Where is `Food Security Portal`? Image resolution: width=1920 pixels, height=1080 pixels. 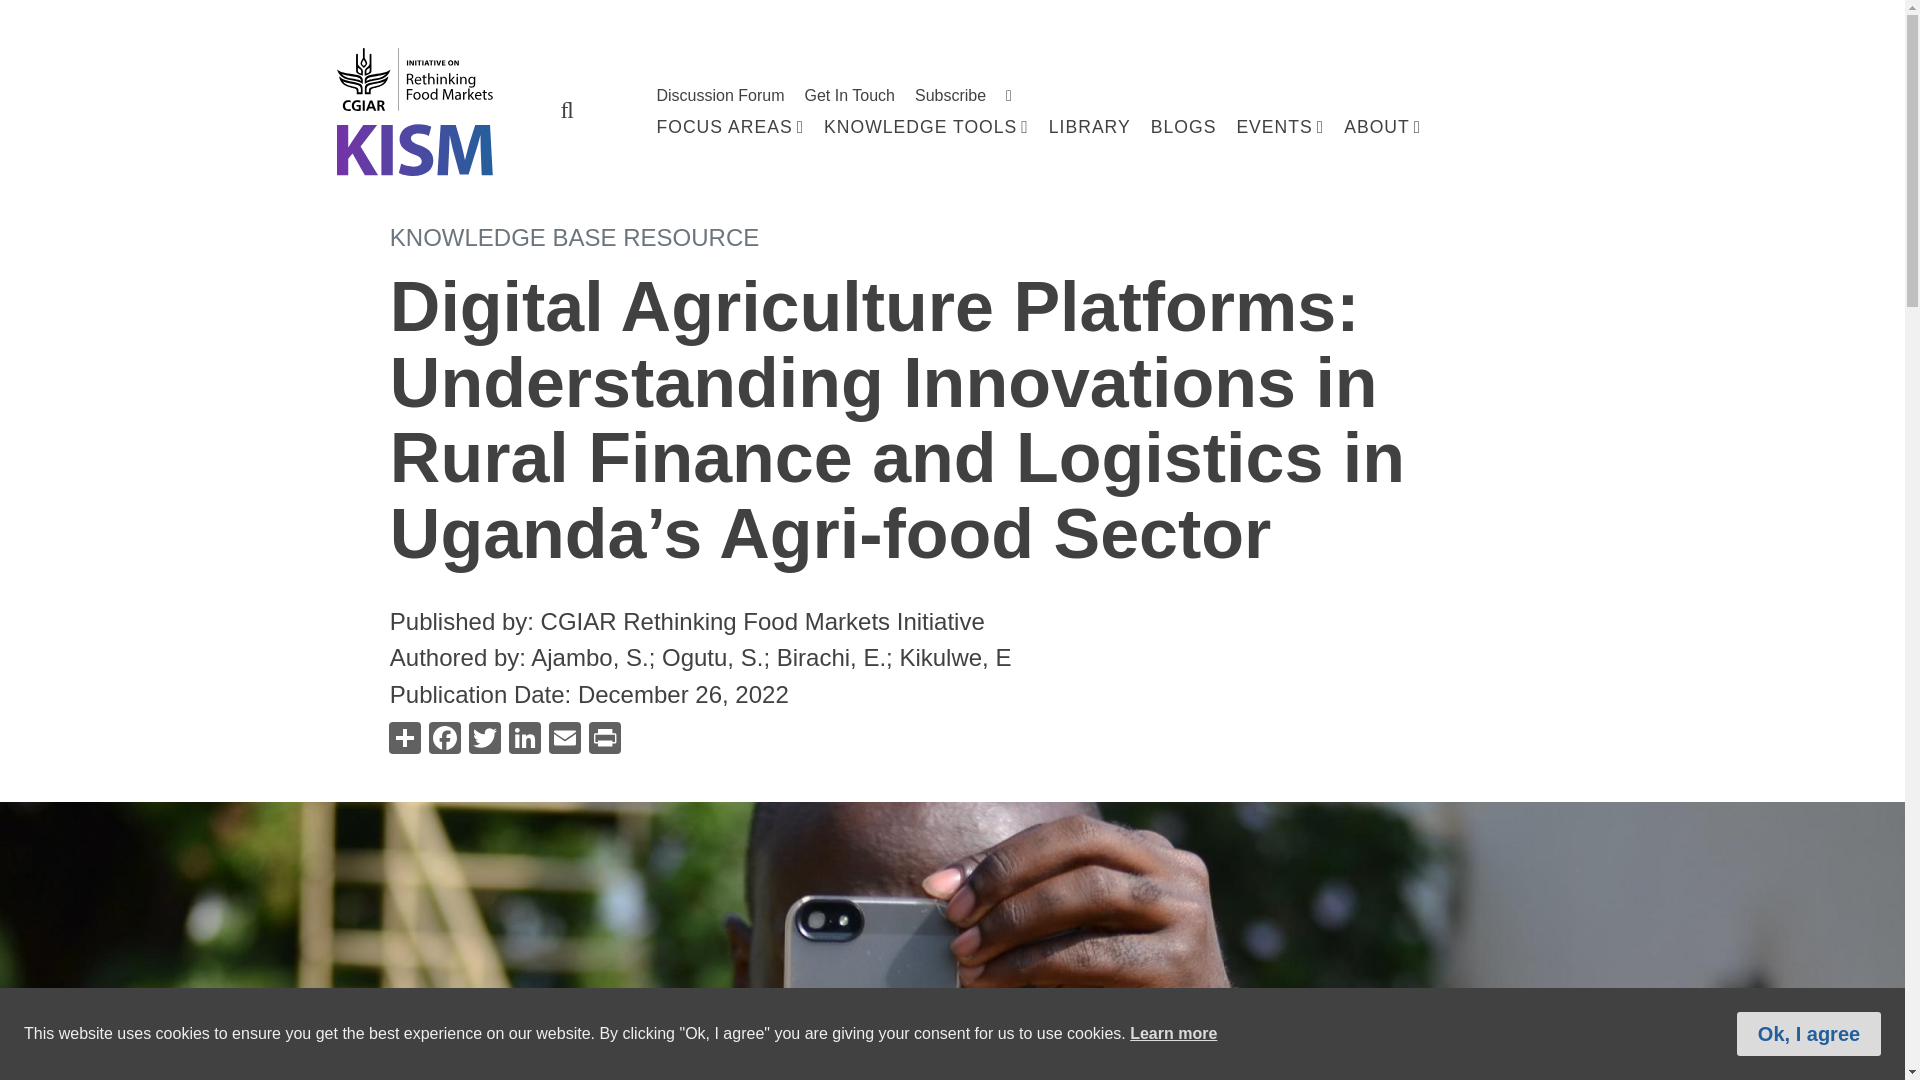 Food Security Portal is located at coordinates (430, 110).